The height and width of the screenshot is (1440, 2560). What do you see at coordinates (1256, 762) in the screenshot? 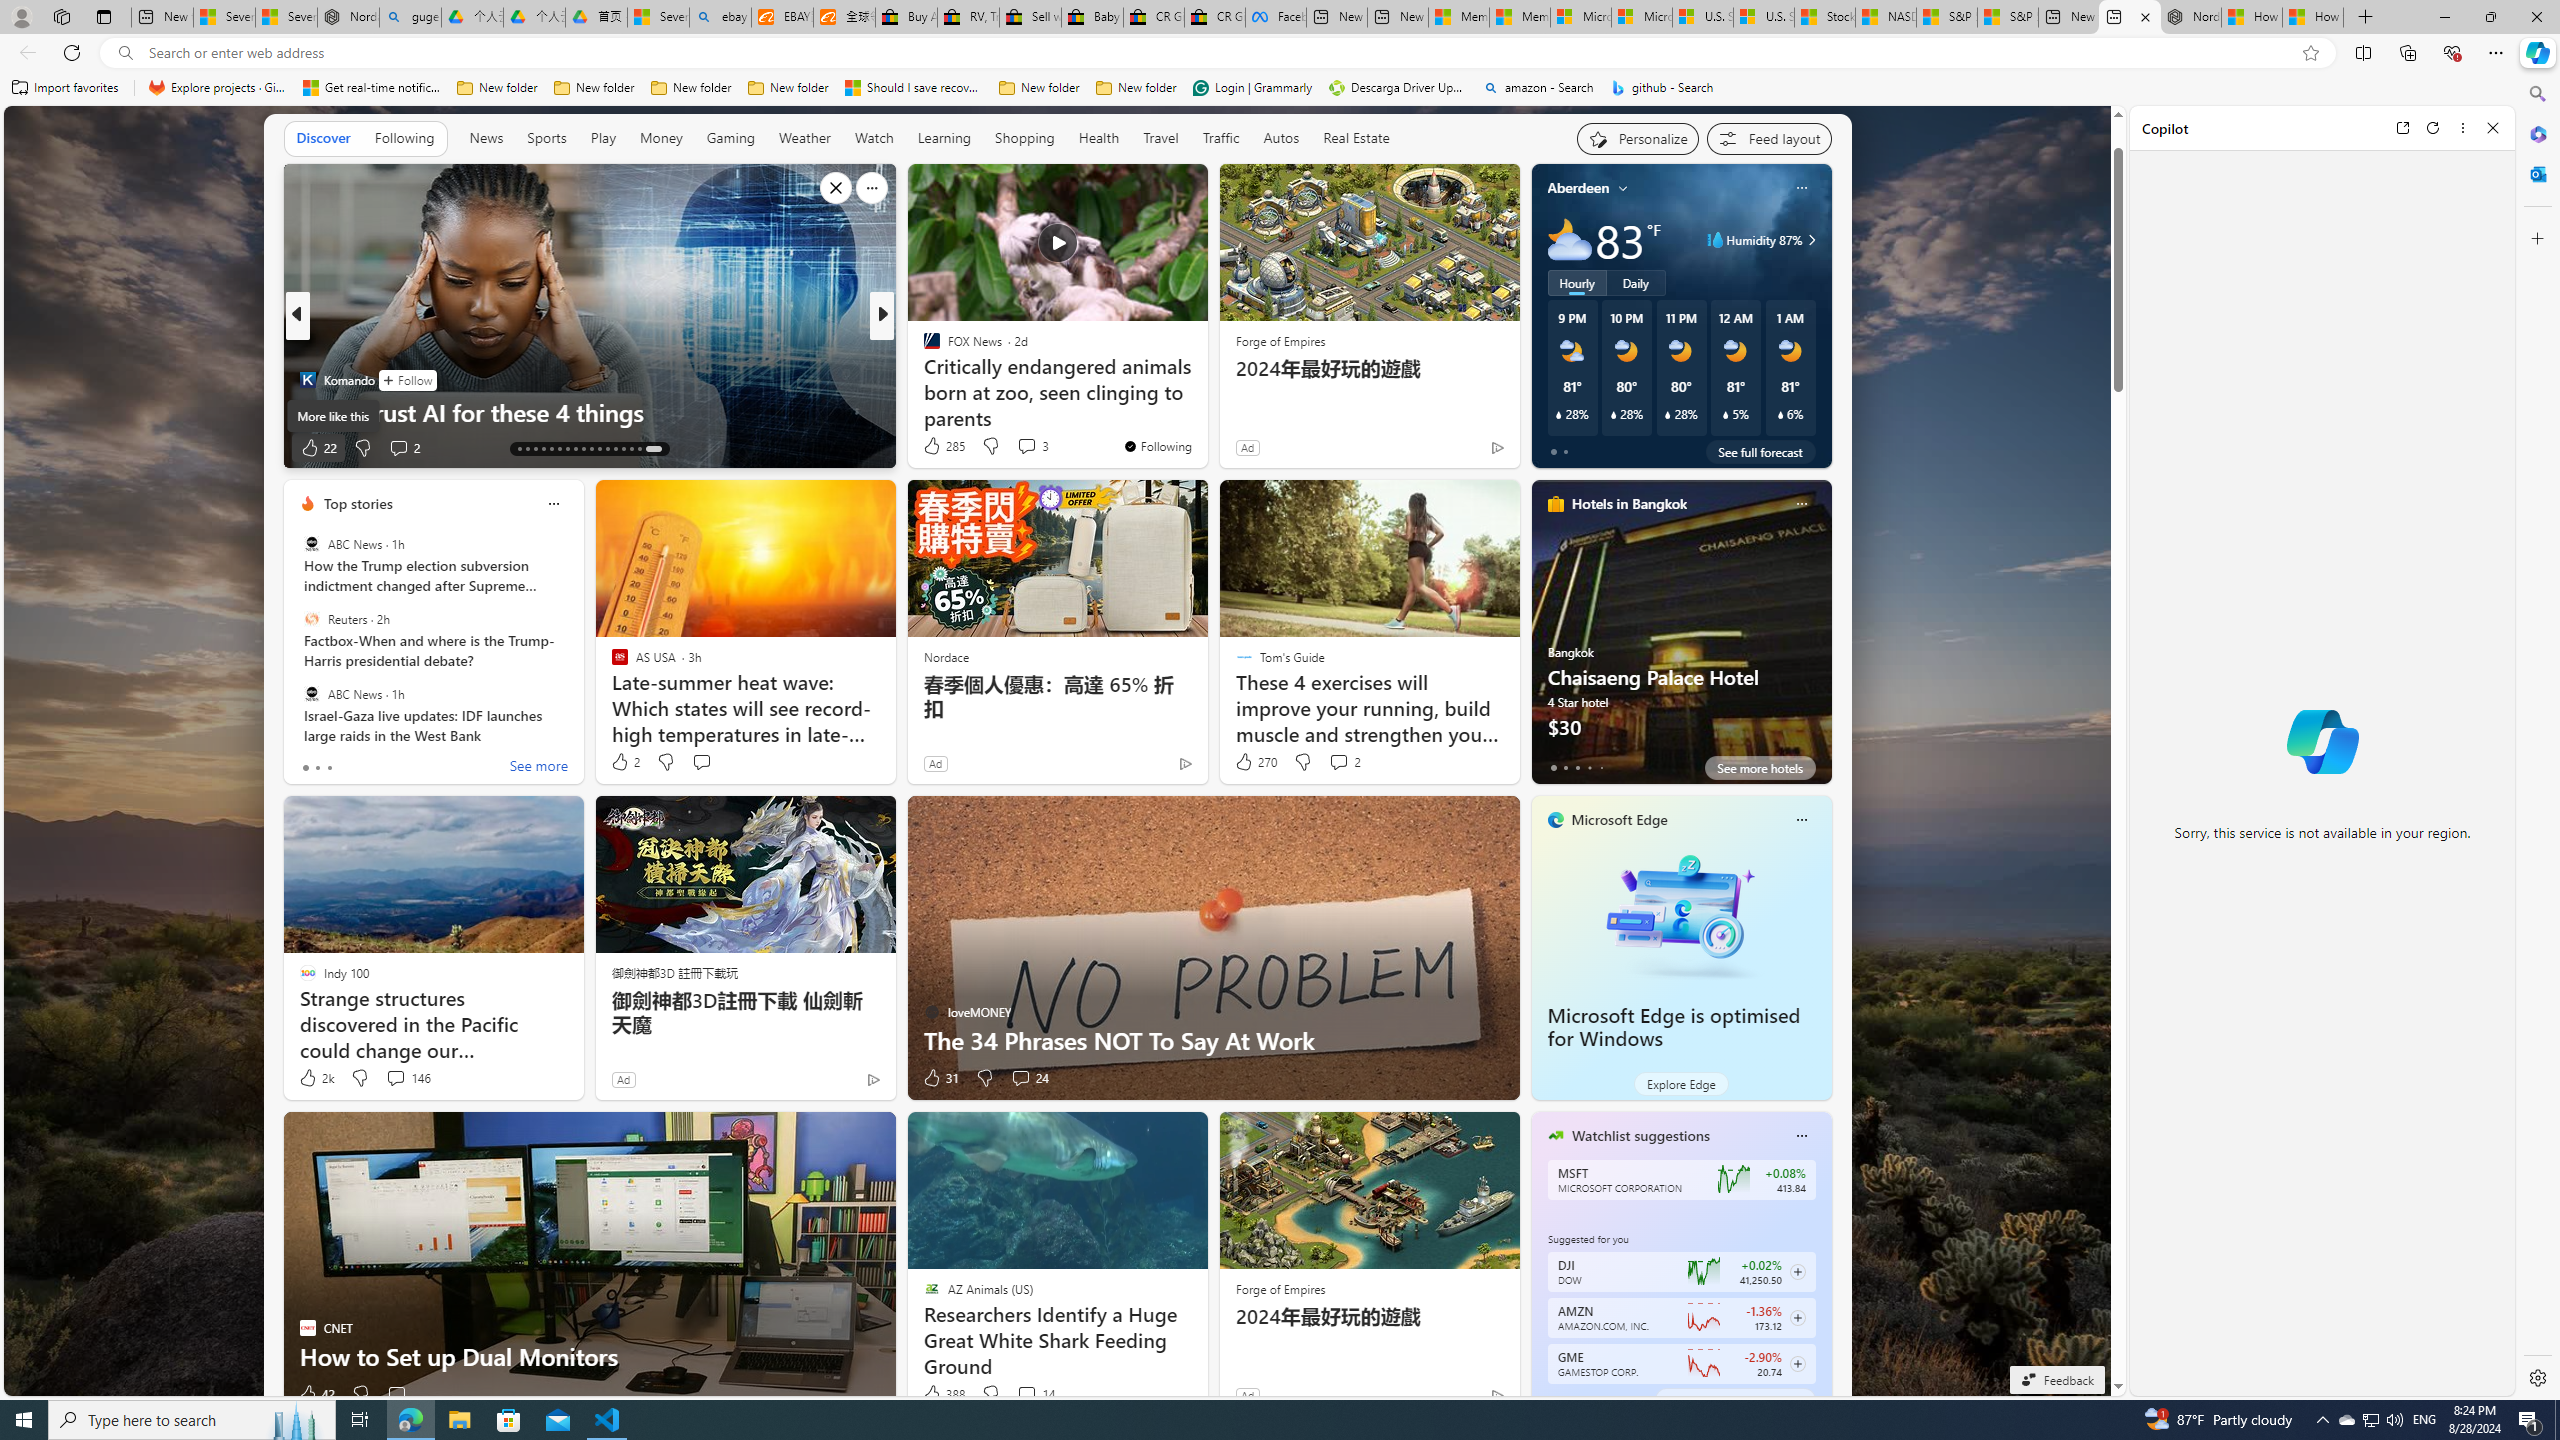
I see `270 Like` at bounding box center [1256, 762].